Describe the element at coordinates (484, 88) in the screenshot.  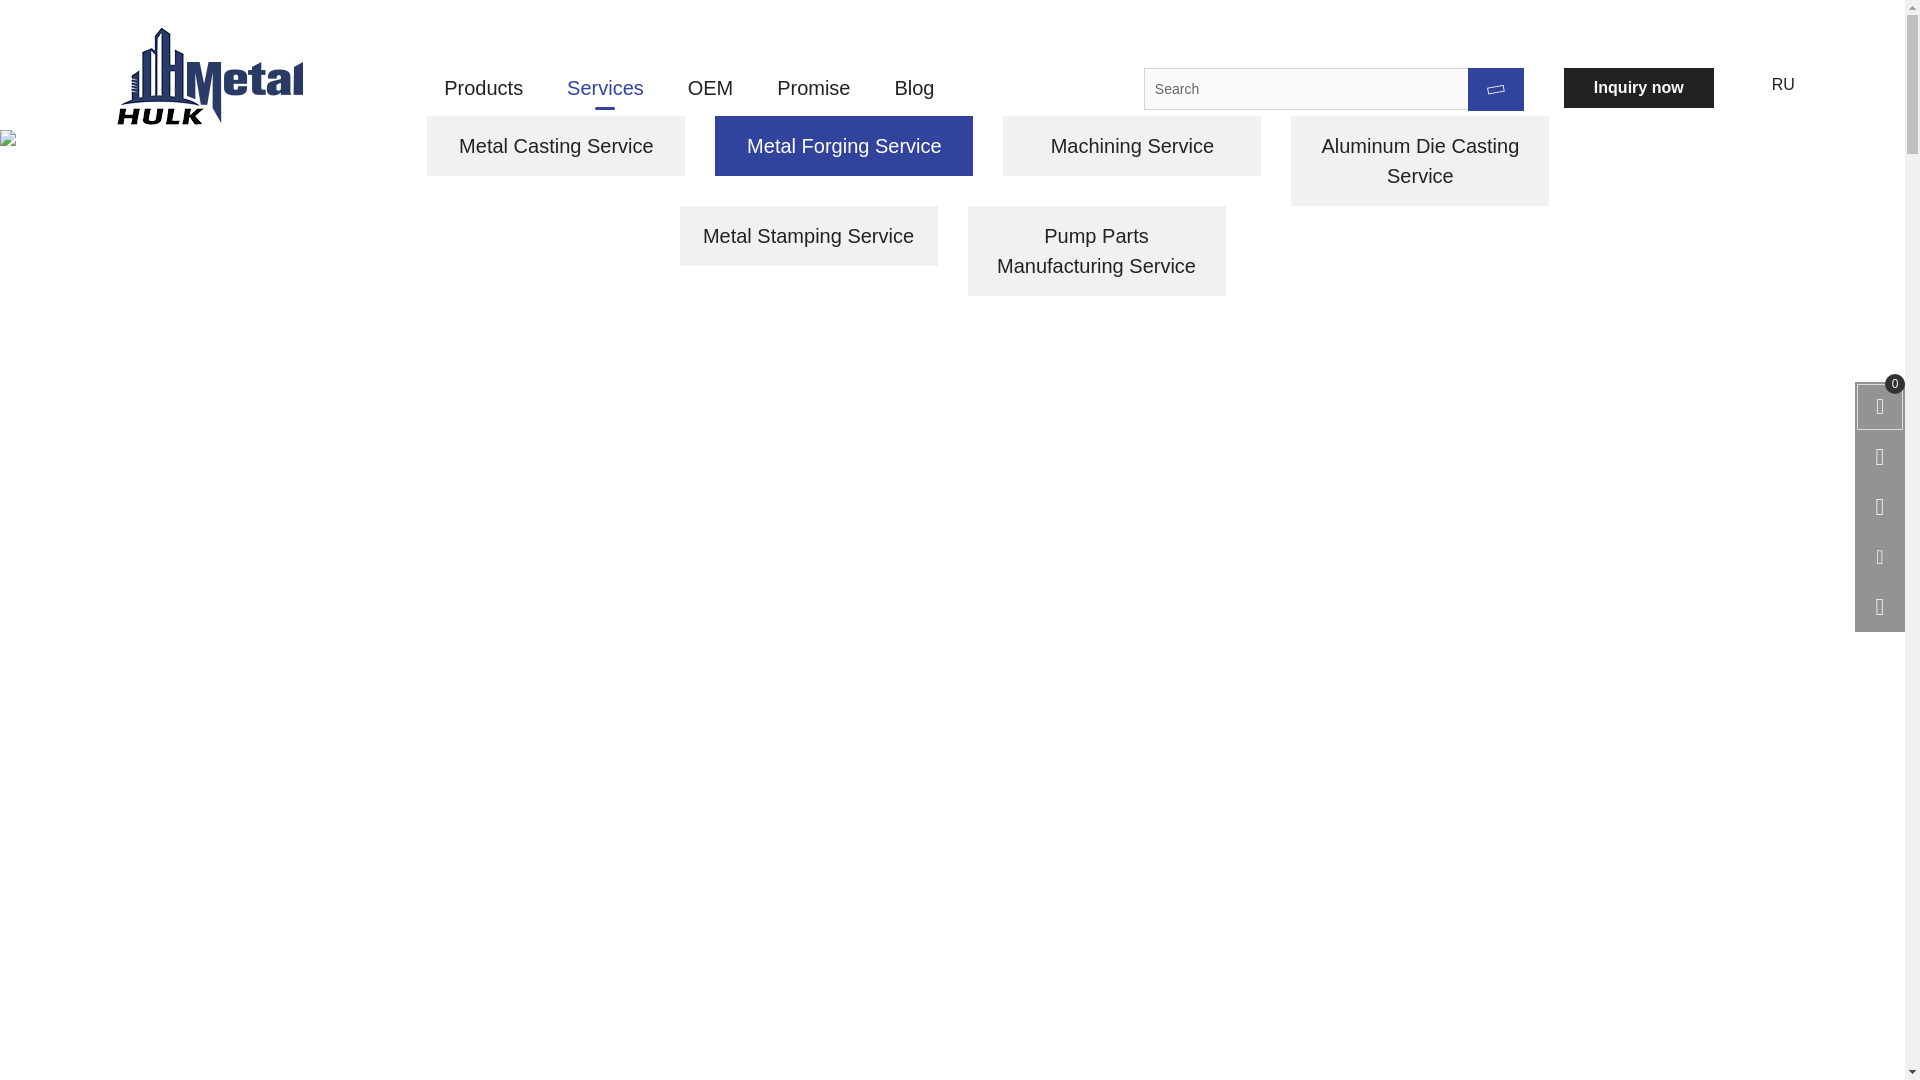
I see `Products` at that location.